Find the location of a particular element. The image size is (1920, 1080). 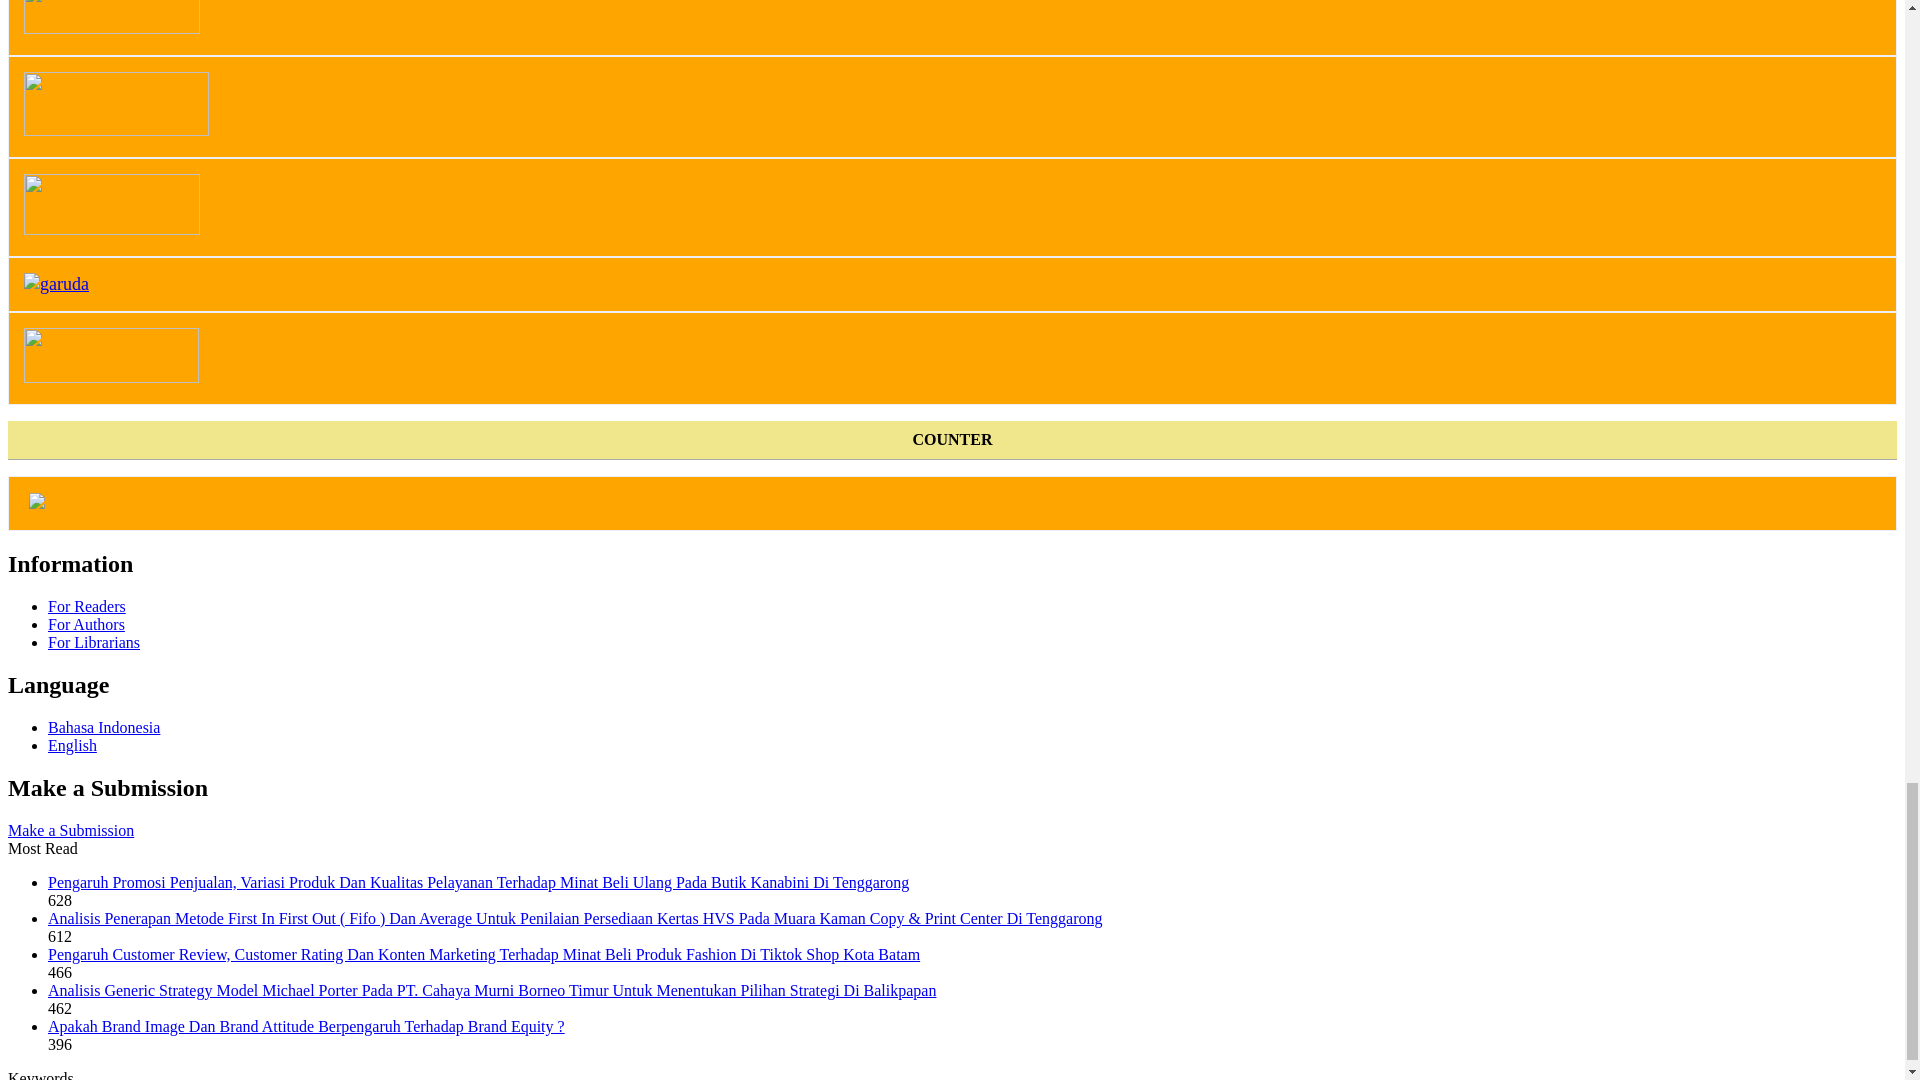

garuda is located at coordinates (56, 284).